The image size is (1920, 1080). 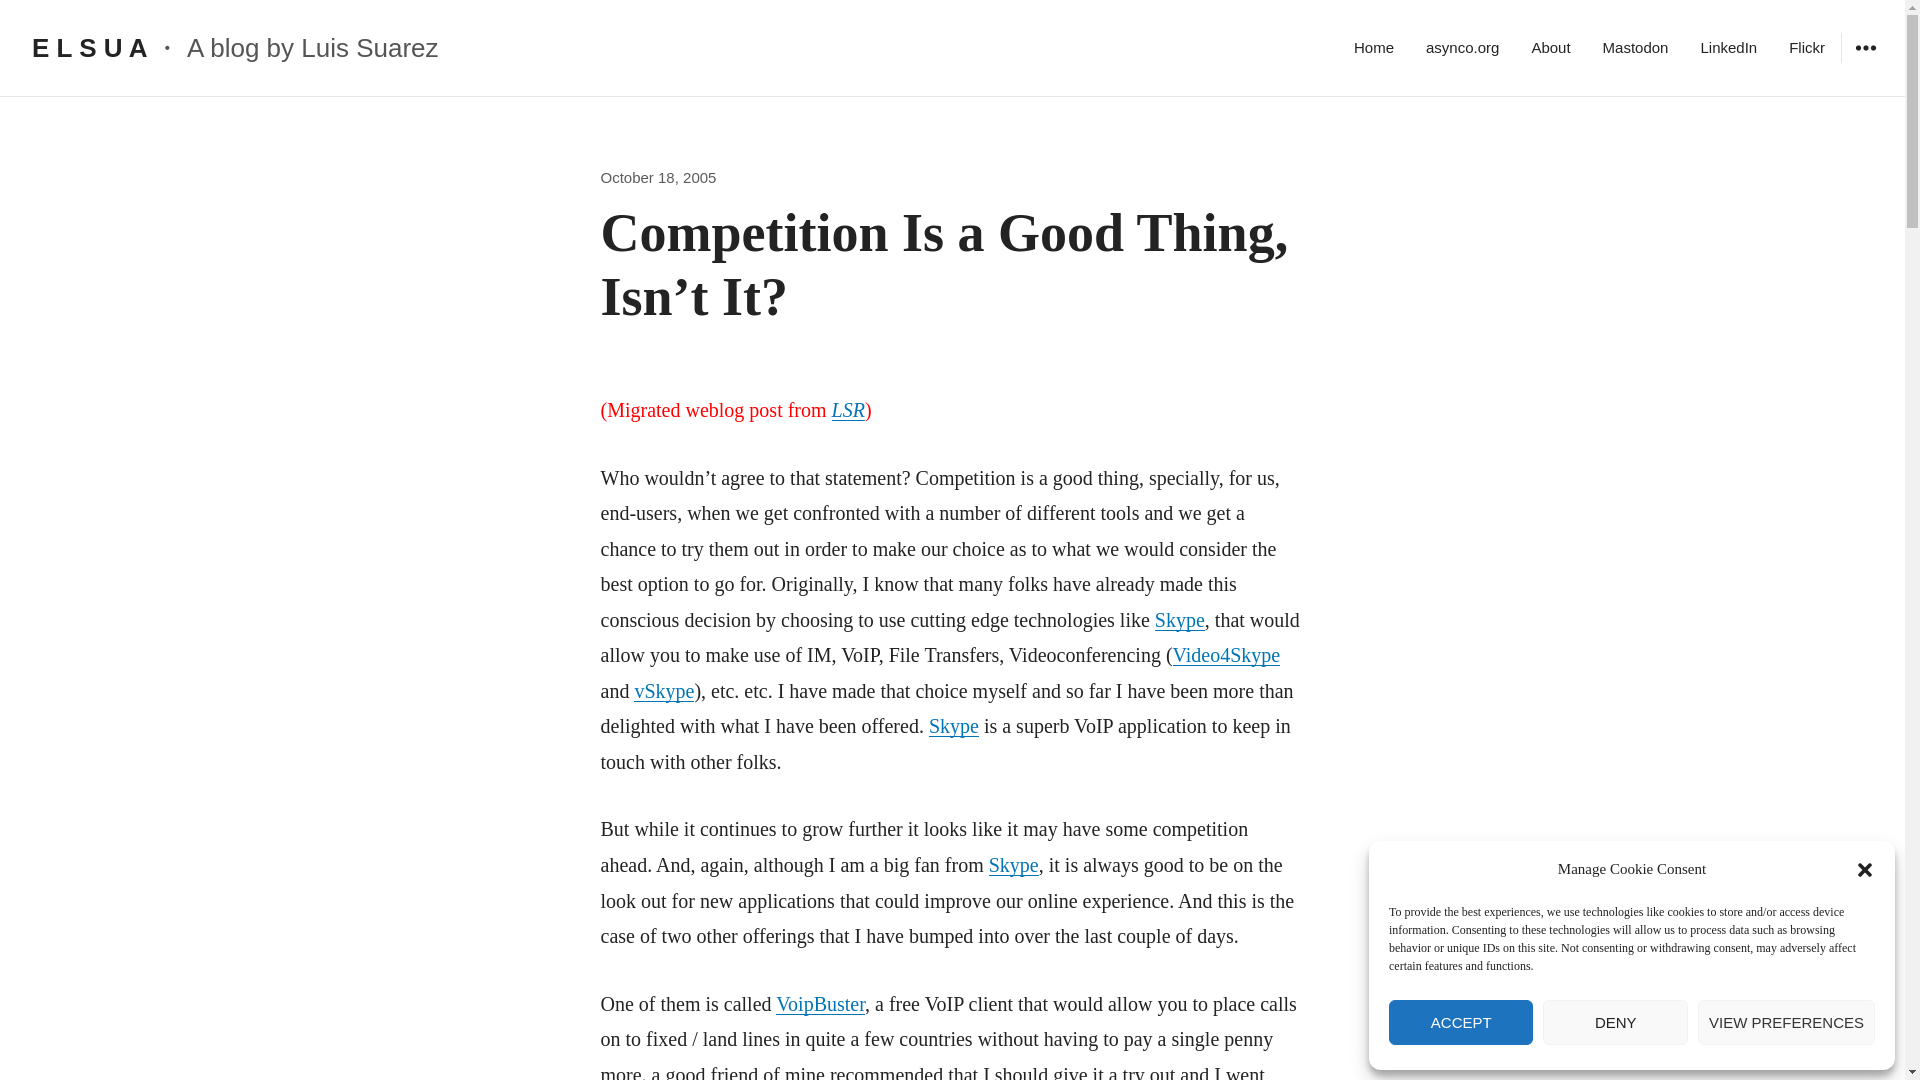 I want to click on October 18, 2005, so click(x=658, y=176).